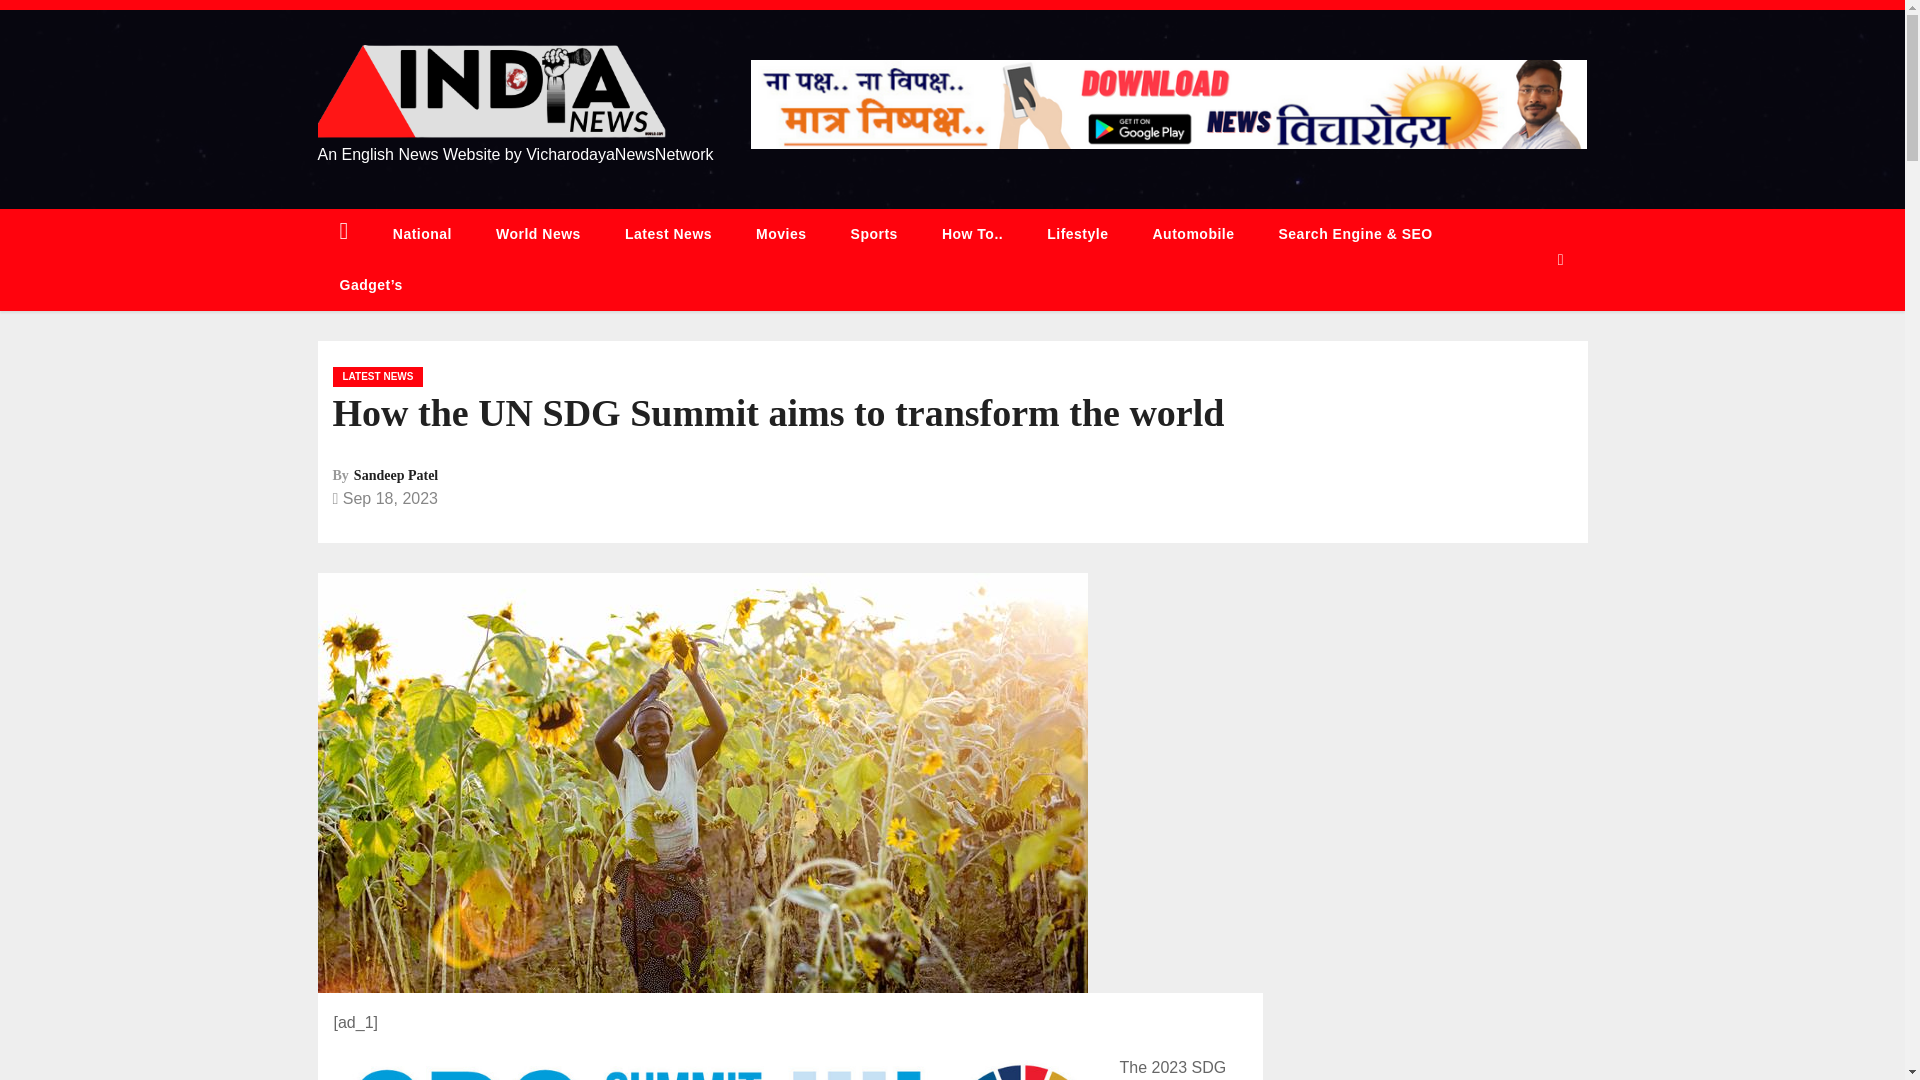  What do you see at coordinates (874, 234) in the screenshot?
I see `Sports` at bounding box center [874, 234].